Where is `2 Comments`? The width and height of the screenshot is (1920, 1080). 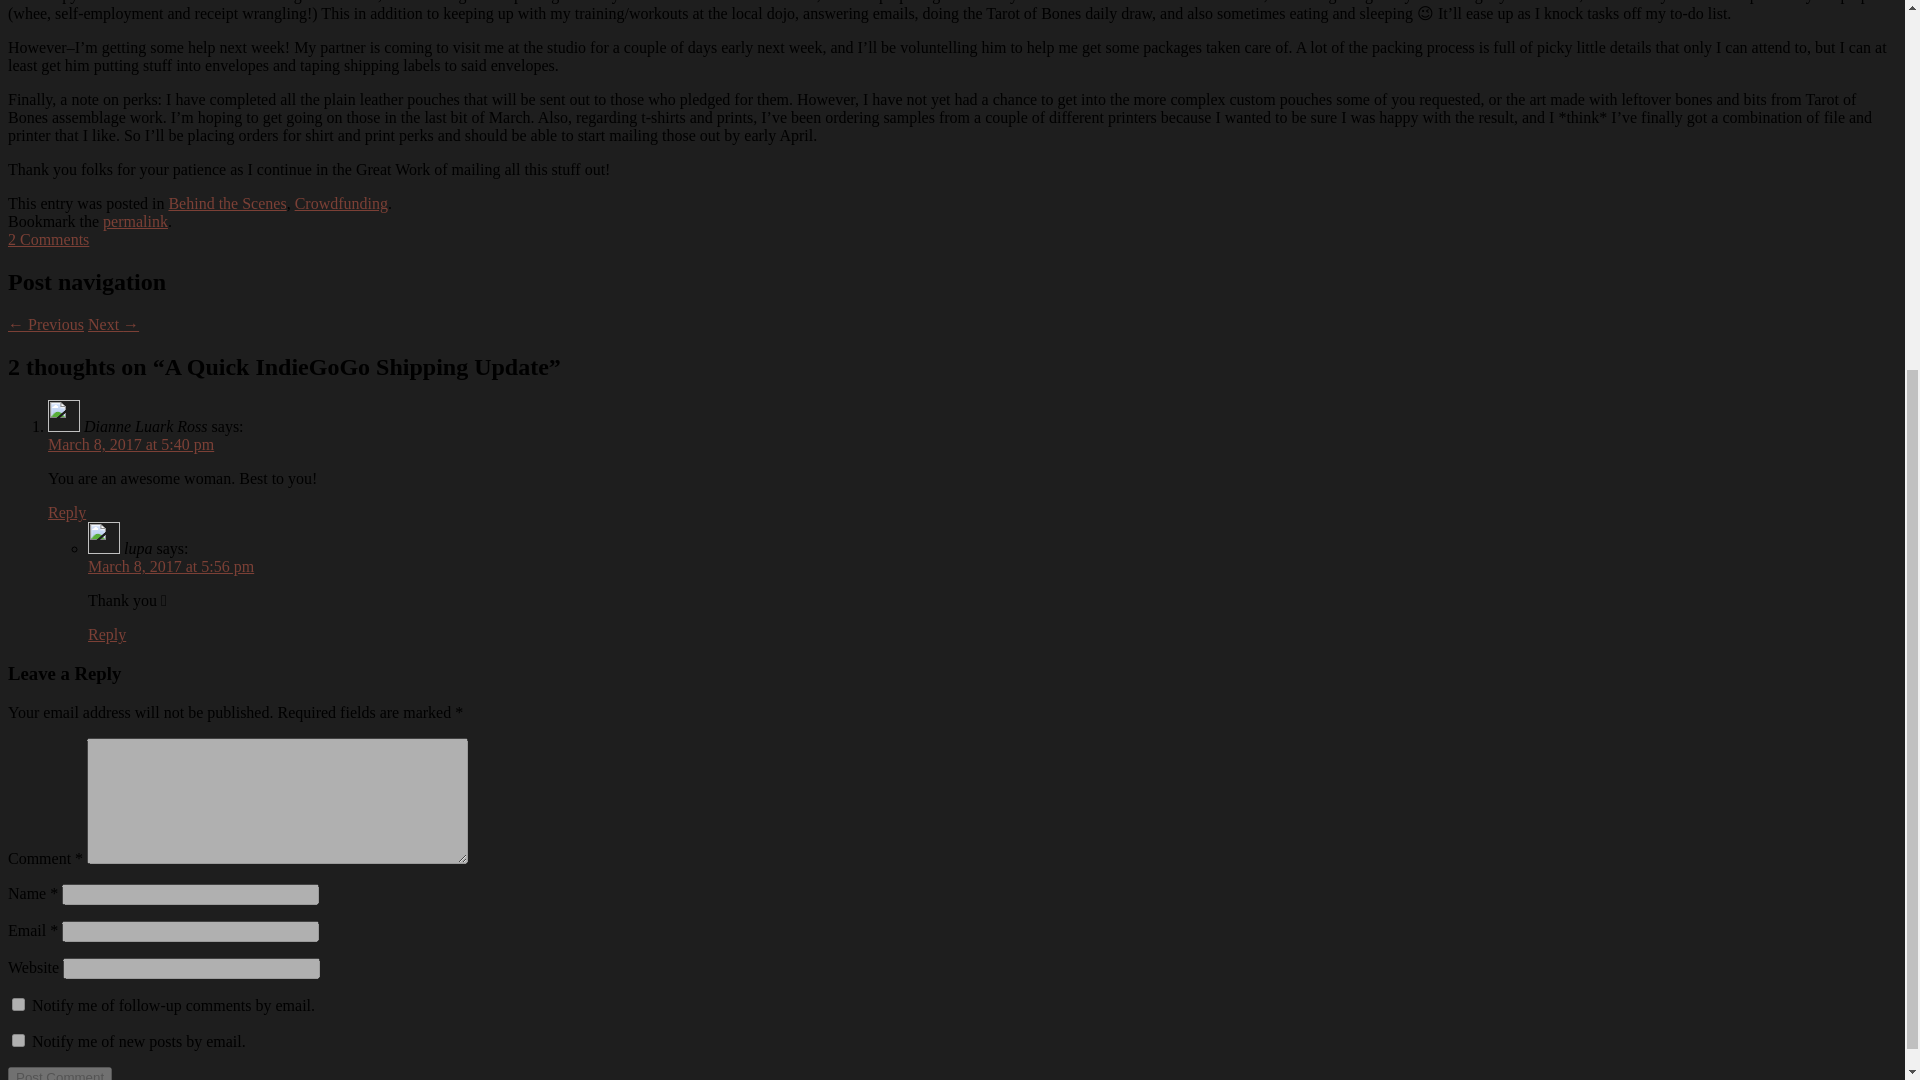 2 Comments is located at coordinates (48, 240).